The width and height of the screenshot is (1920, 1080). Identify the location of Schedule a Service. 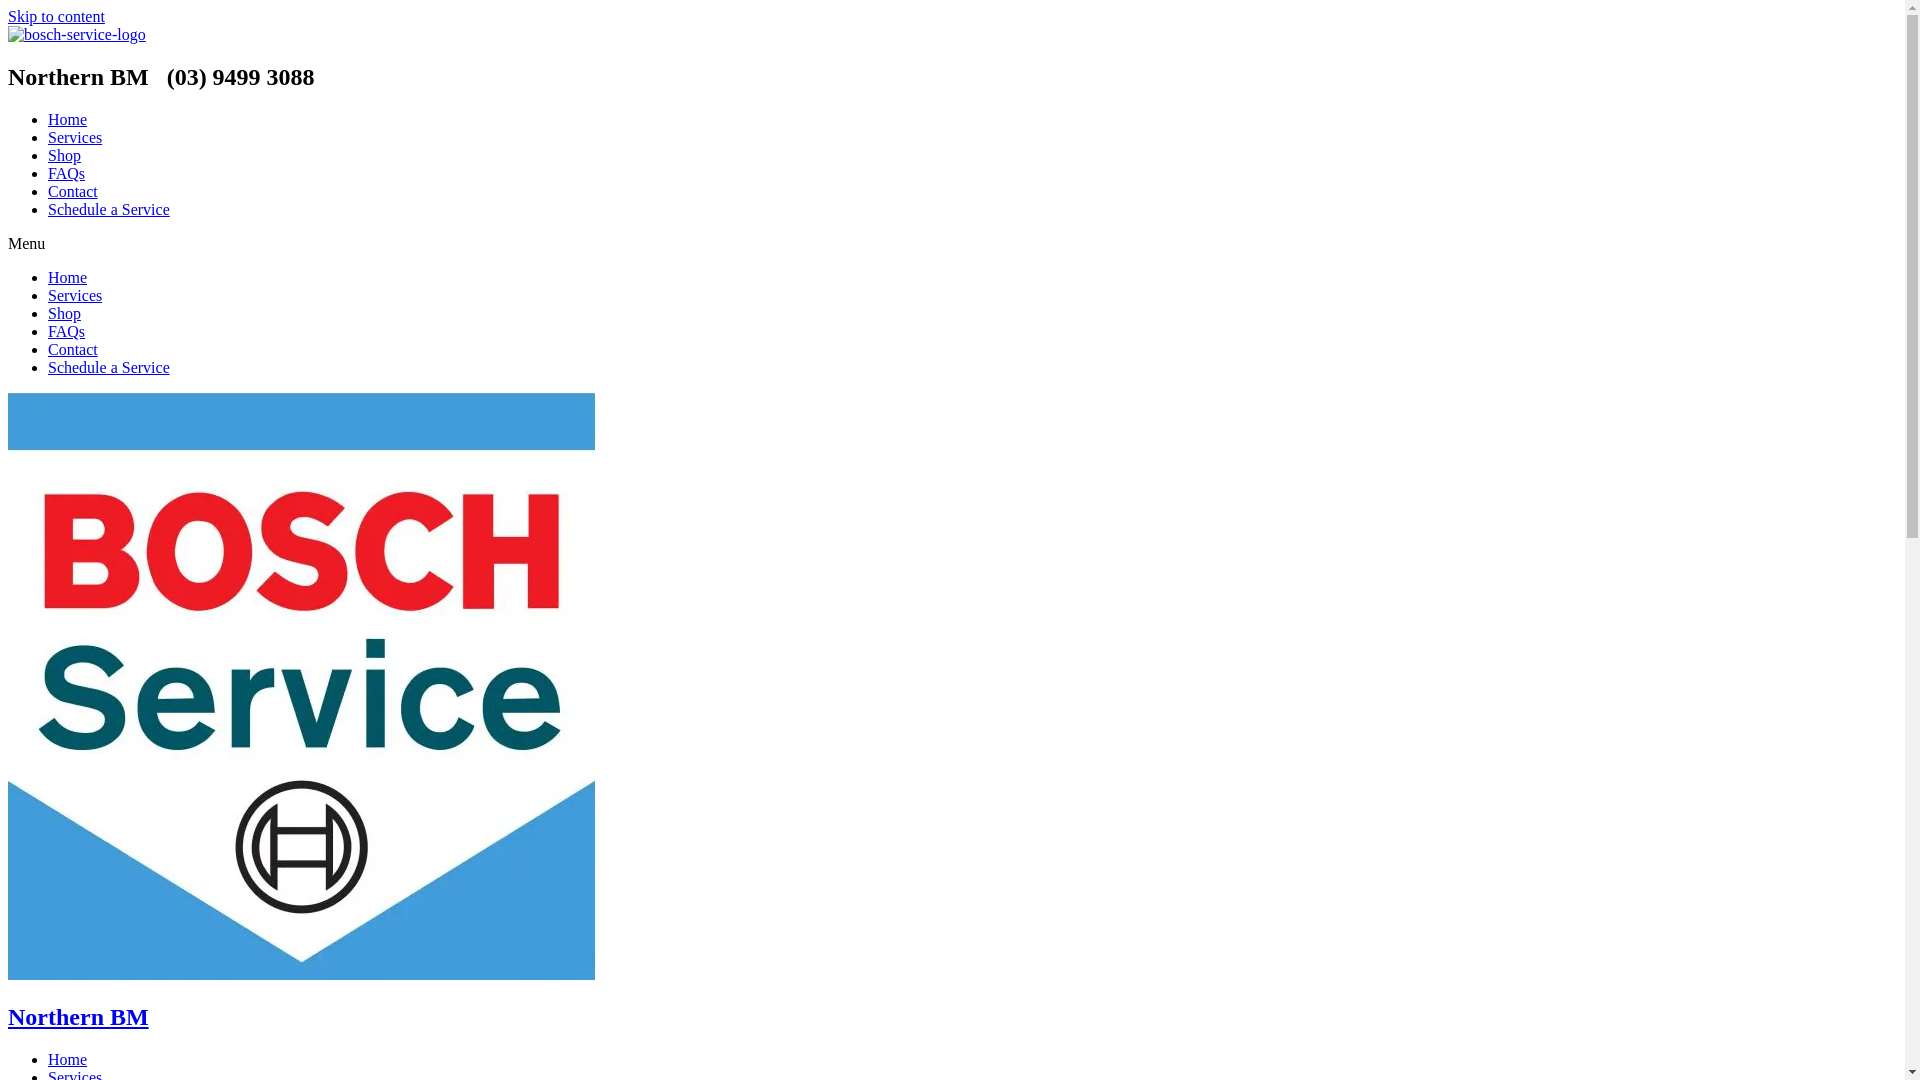
(109, 368).